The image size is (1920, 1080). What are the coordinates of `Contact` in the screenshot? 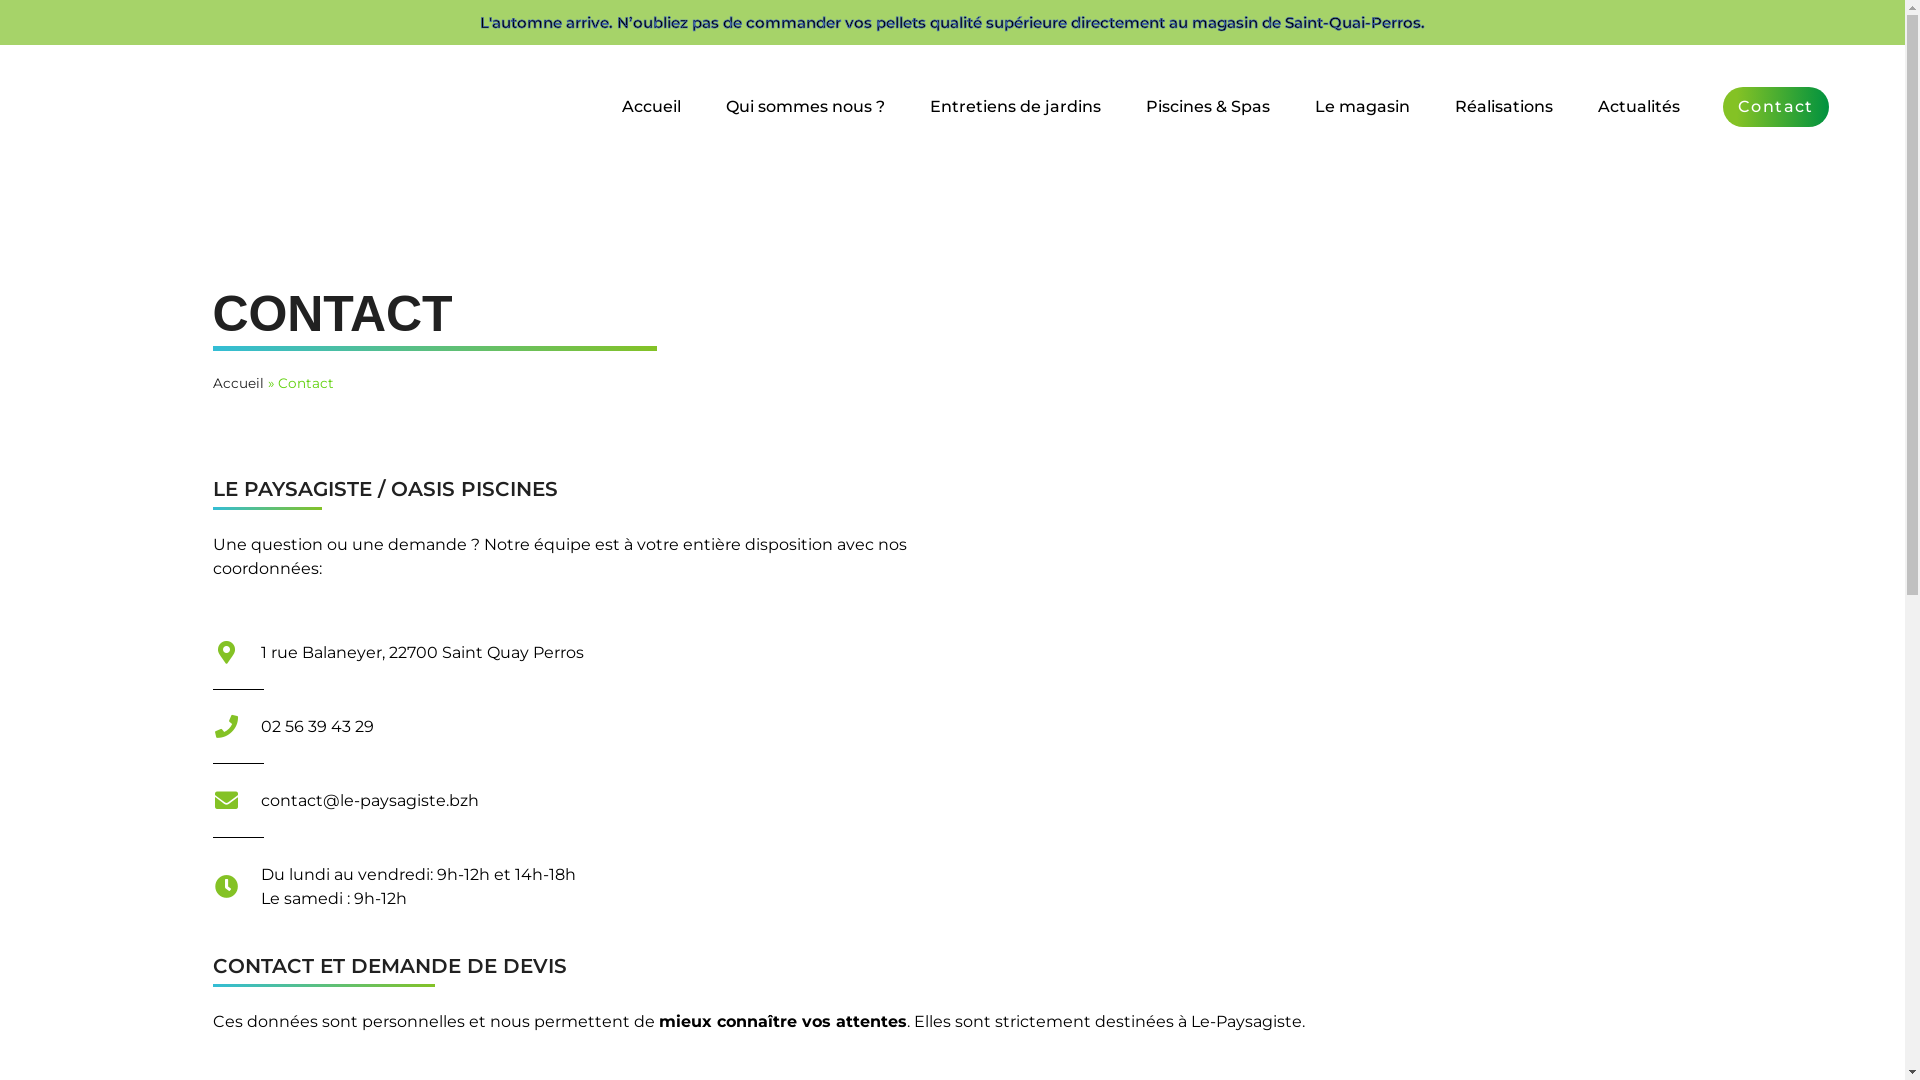 It's located at (1776, 107).